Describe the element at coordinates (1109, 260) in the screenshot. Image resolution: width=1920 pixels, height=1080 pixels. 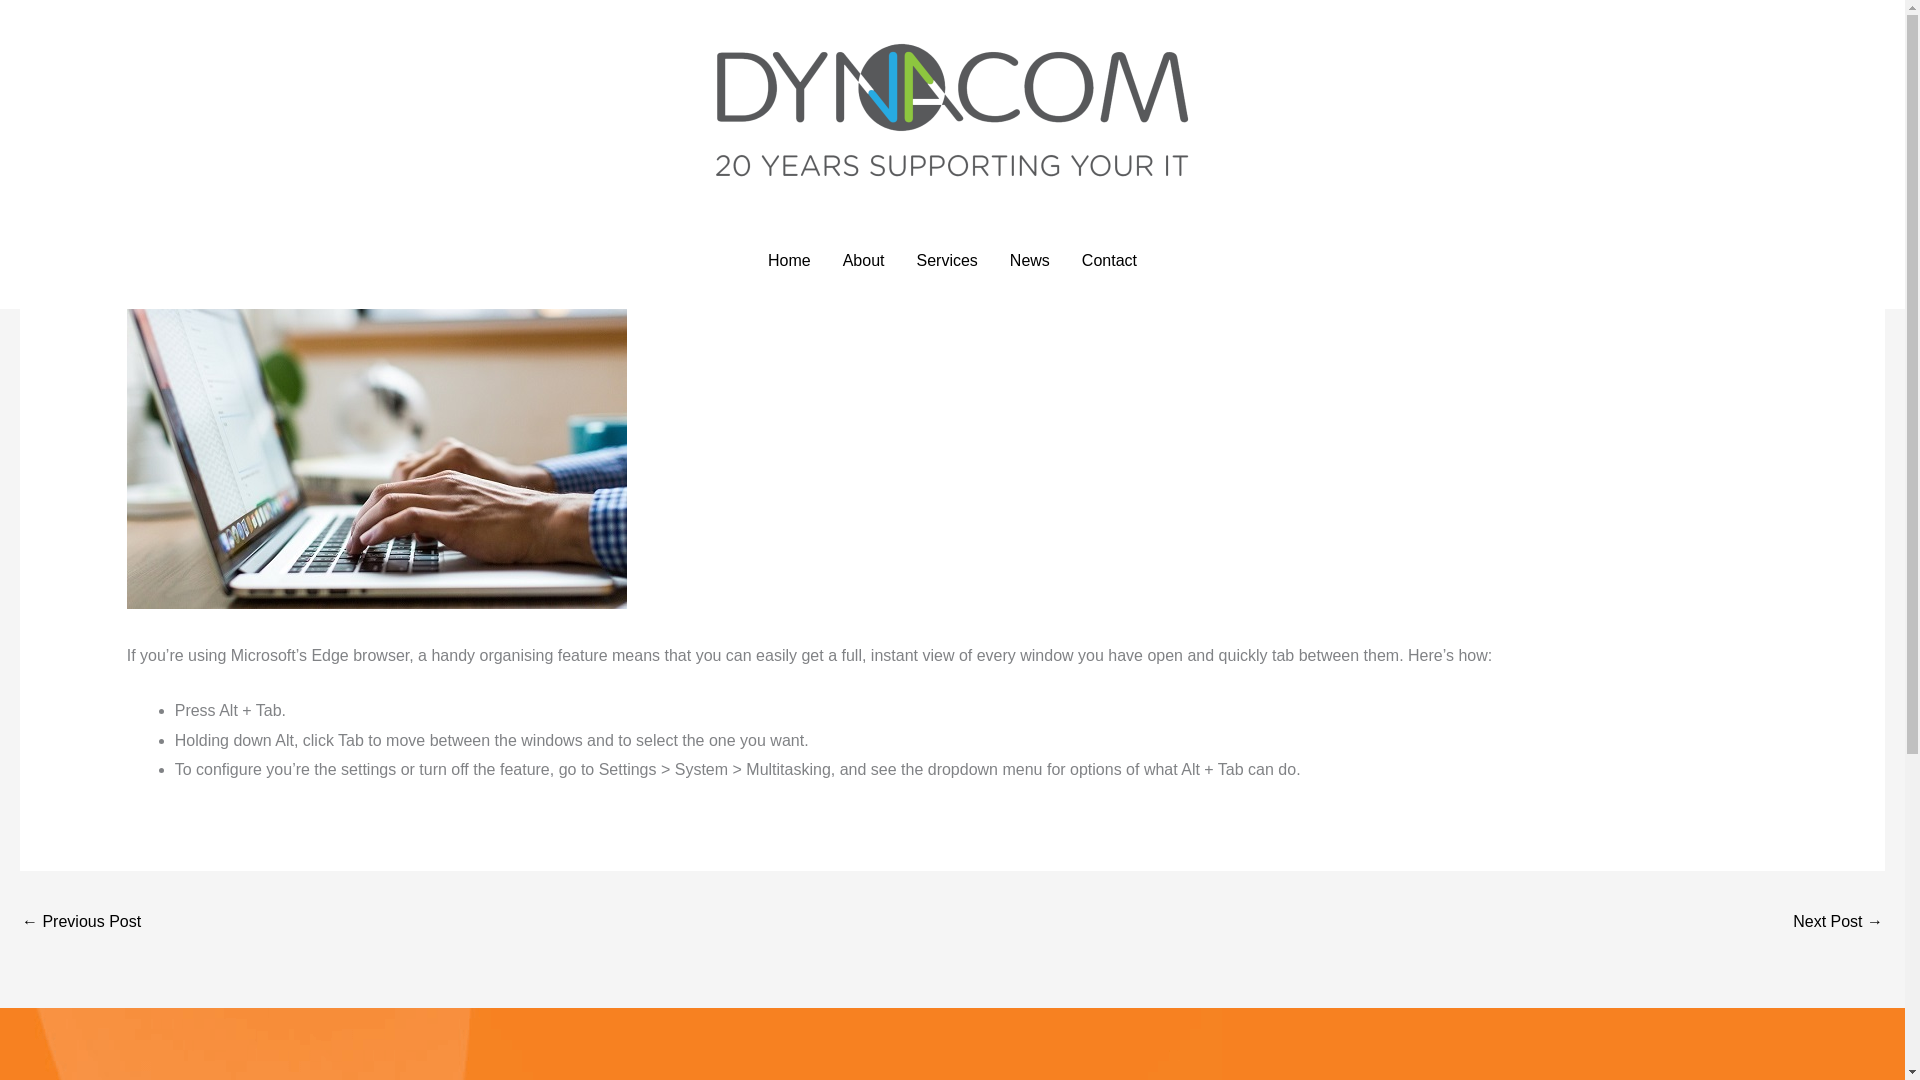
I see `Contact` at that location.